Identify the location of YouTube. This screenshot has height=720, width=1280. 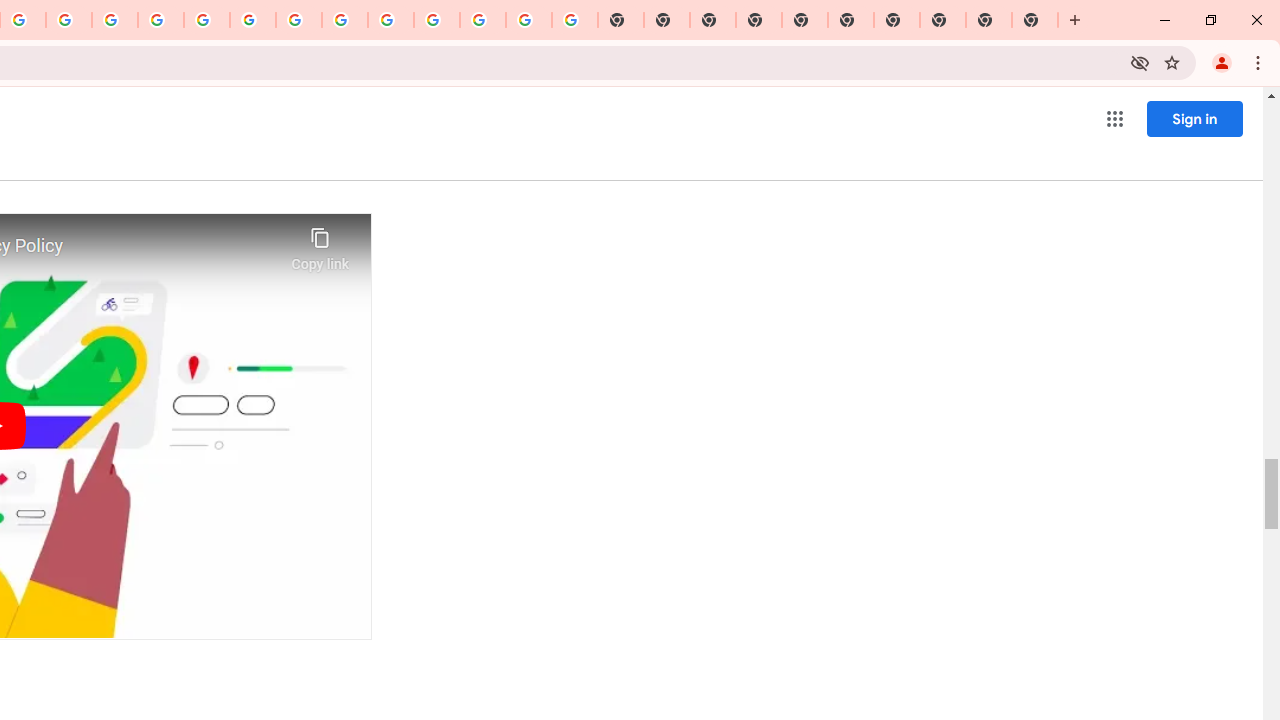
(299, 20).